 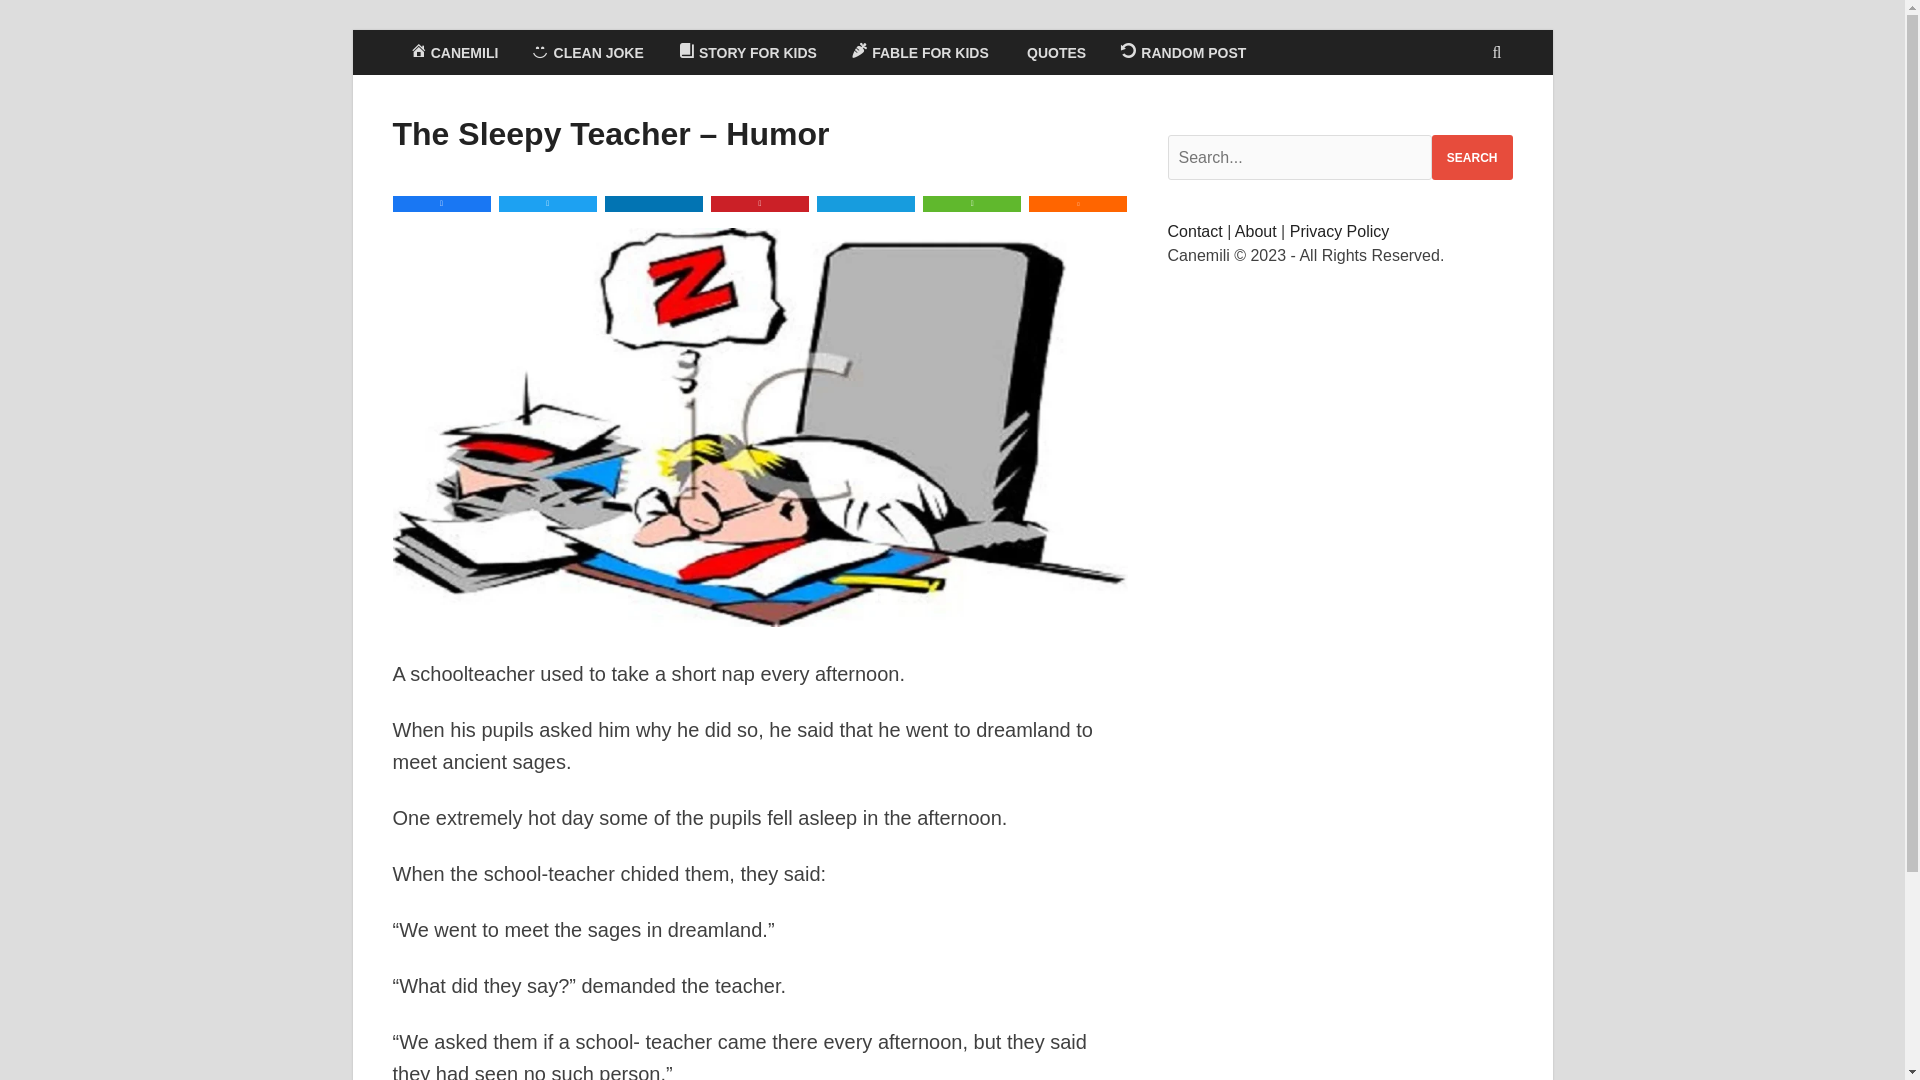 I want to click on Add this to LinkedIn, so click(x=653, y=203).